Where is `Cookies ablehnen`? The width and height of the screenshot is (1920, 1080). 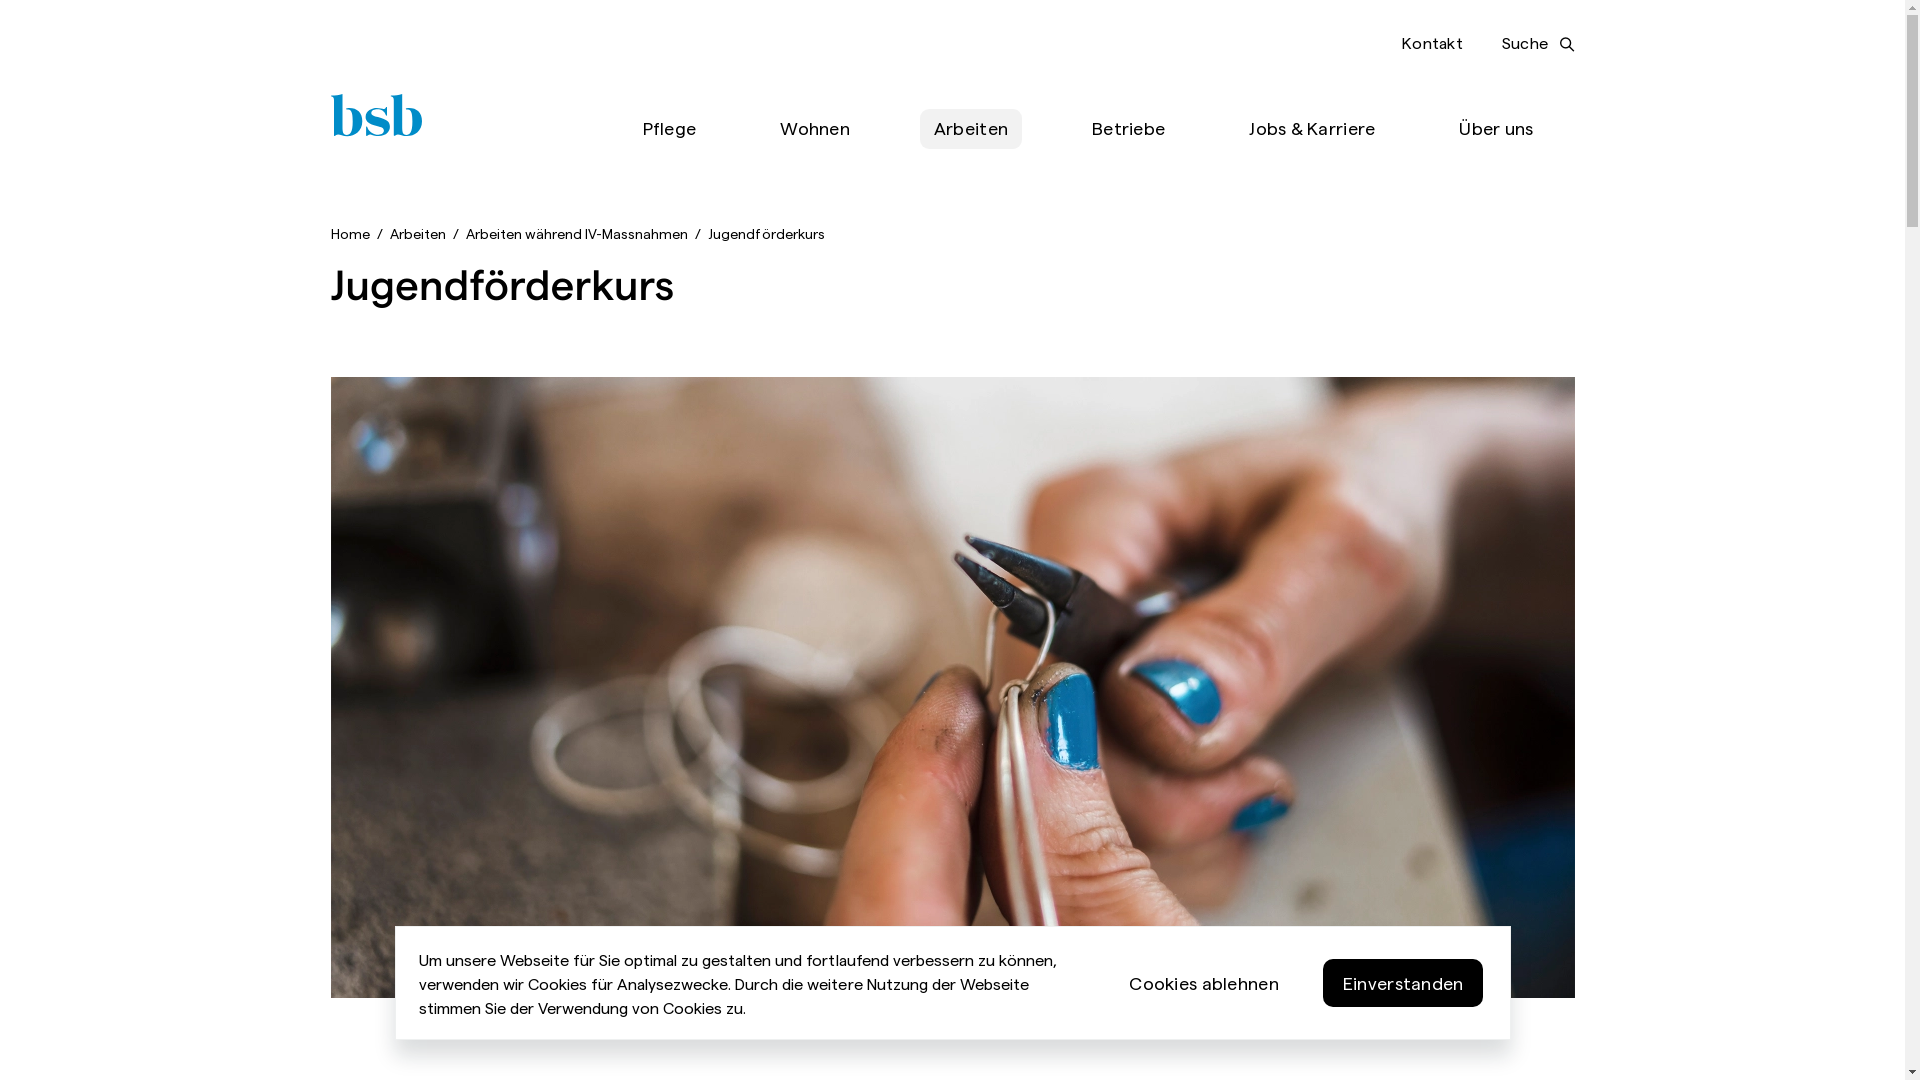
Cookies ablehnen is located at coordinates (1204, 983).